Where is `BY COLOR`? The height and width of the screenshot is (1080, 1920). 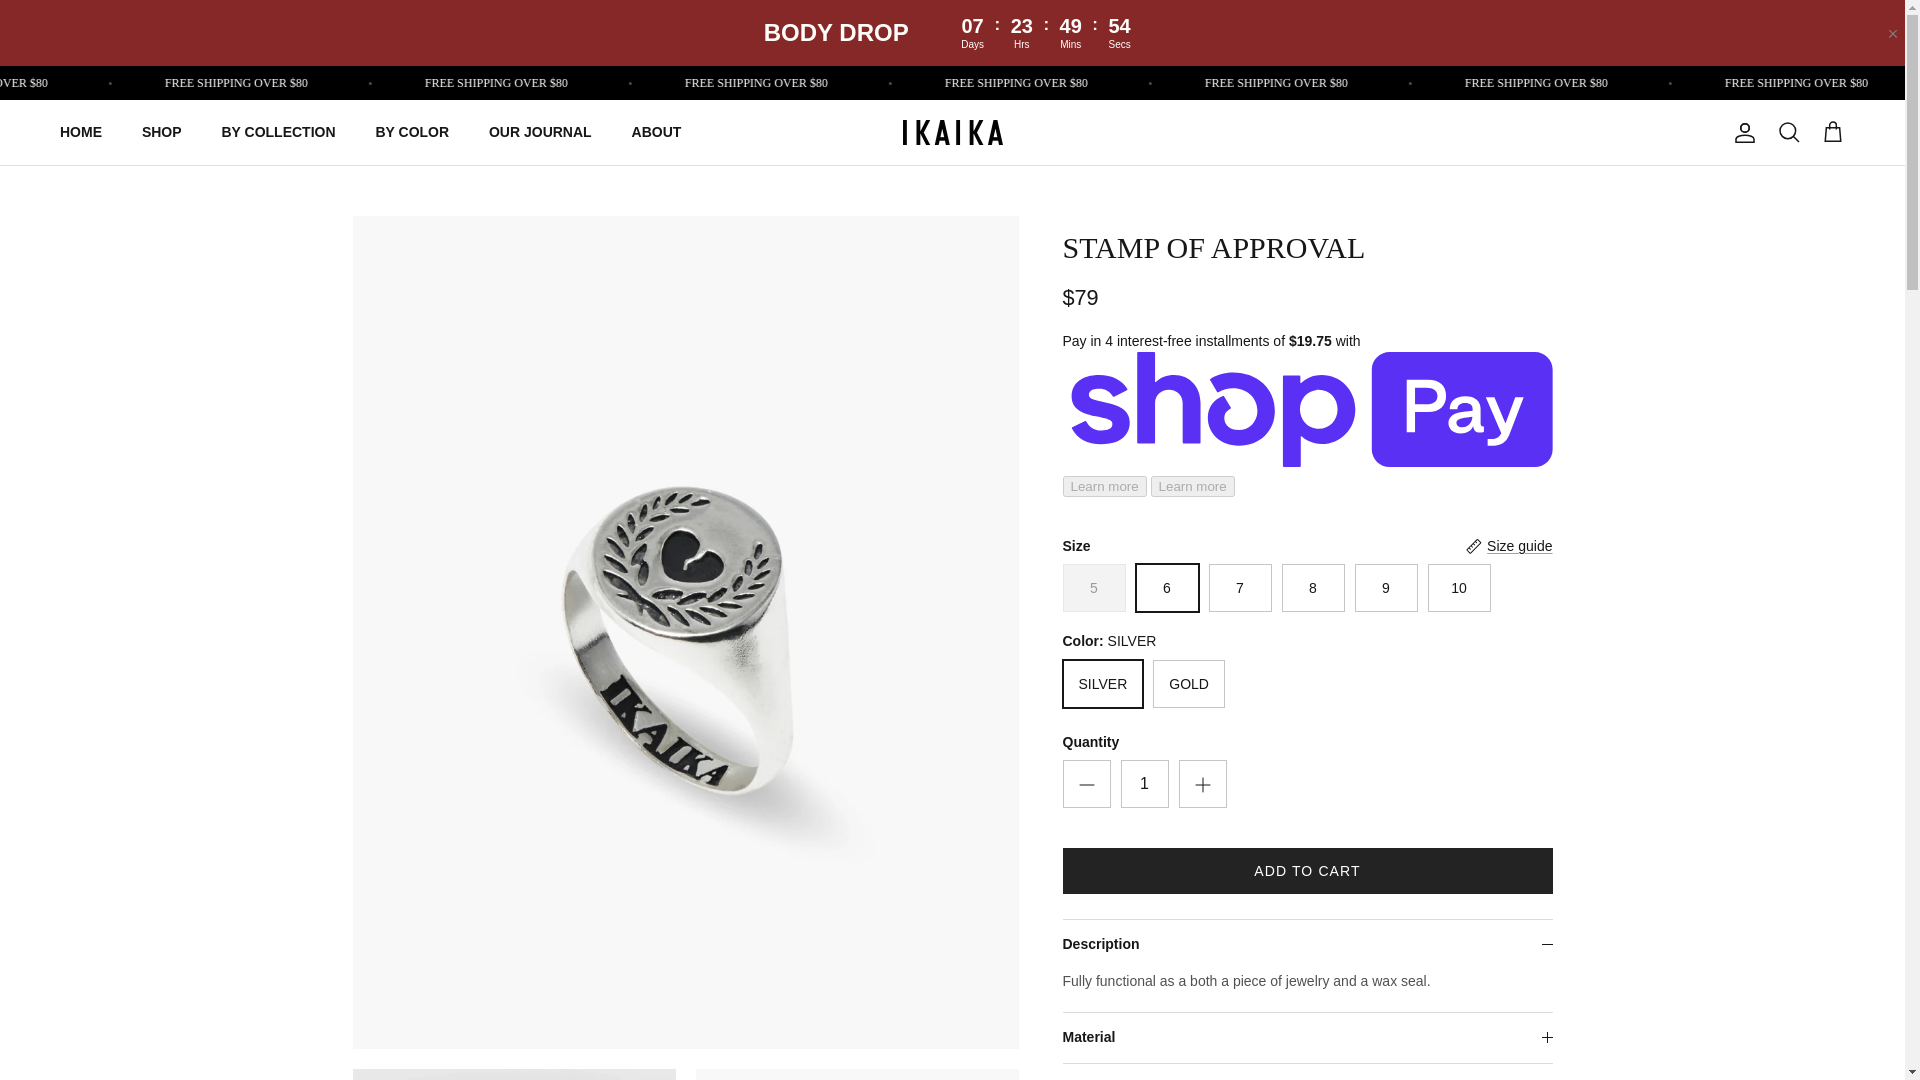 BY COLOR is located at coordinates (412, 132).